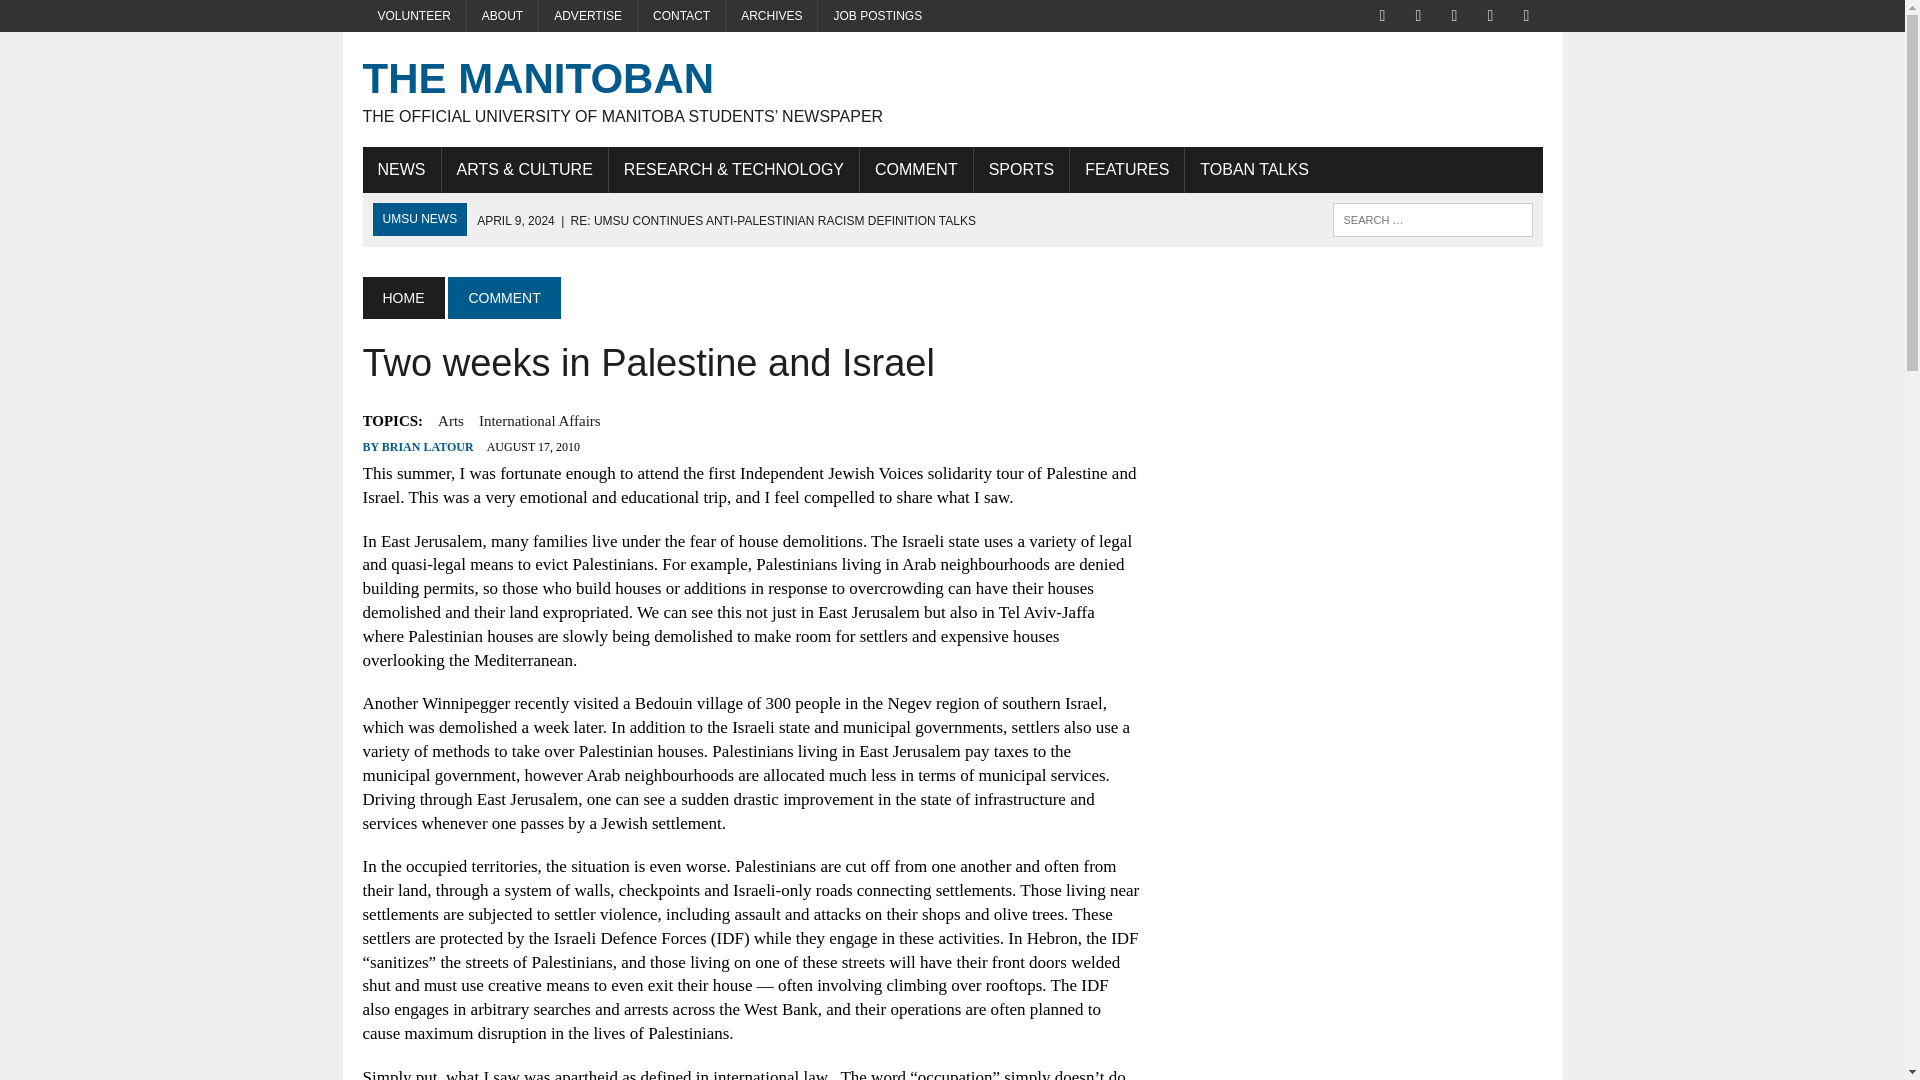 Image resolution: width=1920 pixels, height=1080 pixels. Describe the element at coordinates (1253, 170) in the screenshot. I see `TOBAN TALKS` at that location.